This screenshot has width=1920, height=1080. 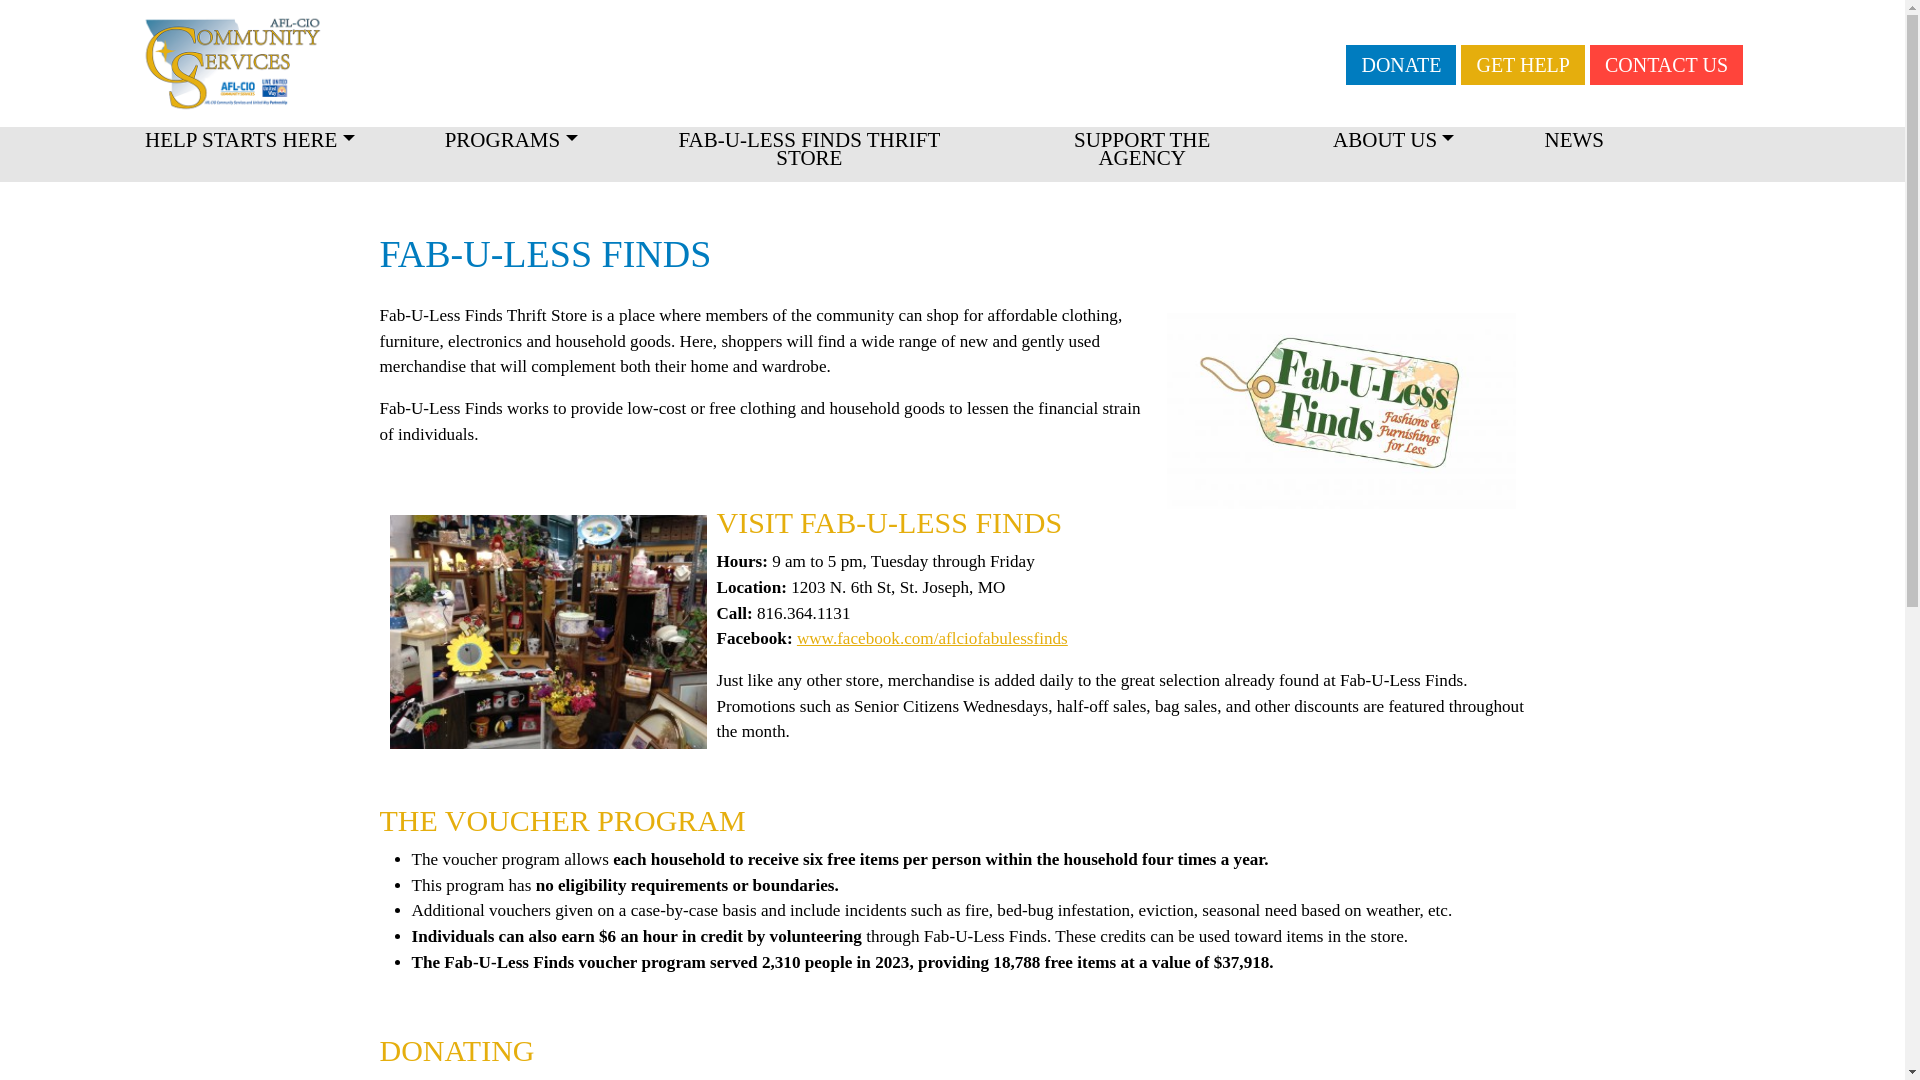 I want to click on DONATE, so click(x=1400, y=65).